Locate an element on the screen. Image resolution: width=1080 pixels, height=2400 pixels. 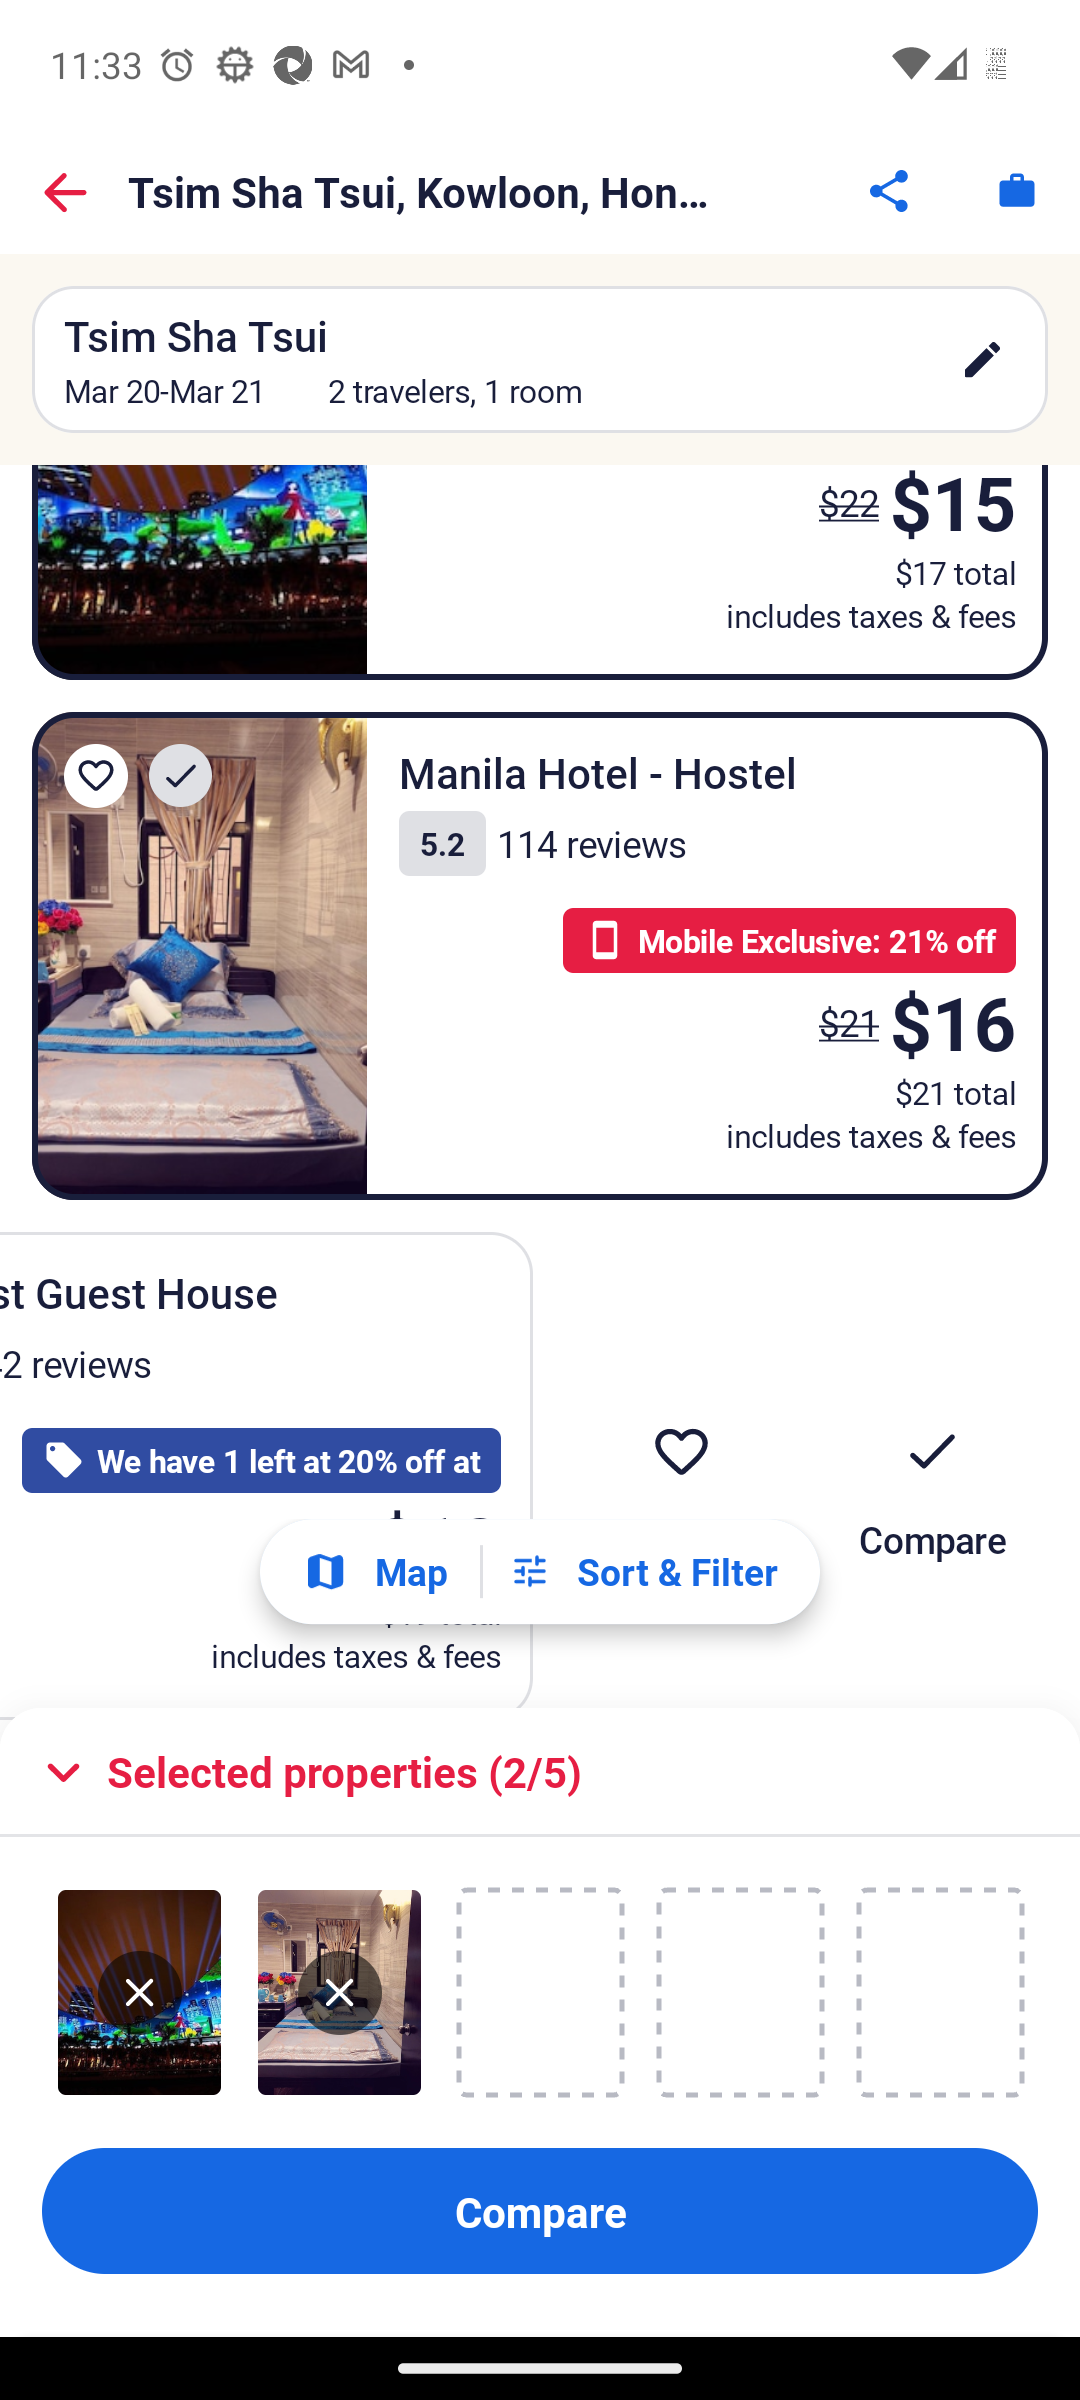
Manila Hotel - Hostel is located at coordinates (200, 956).